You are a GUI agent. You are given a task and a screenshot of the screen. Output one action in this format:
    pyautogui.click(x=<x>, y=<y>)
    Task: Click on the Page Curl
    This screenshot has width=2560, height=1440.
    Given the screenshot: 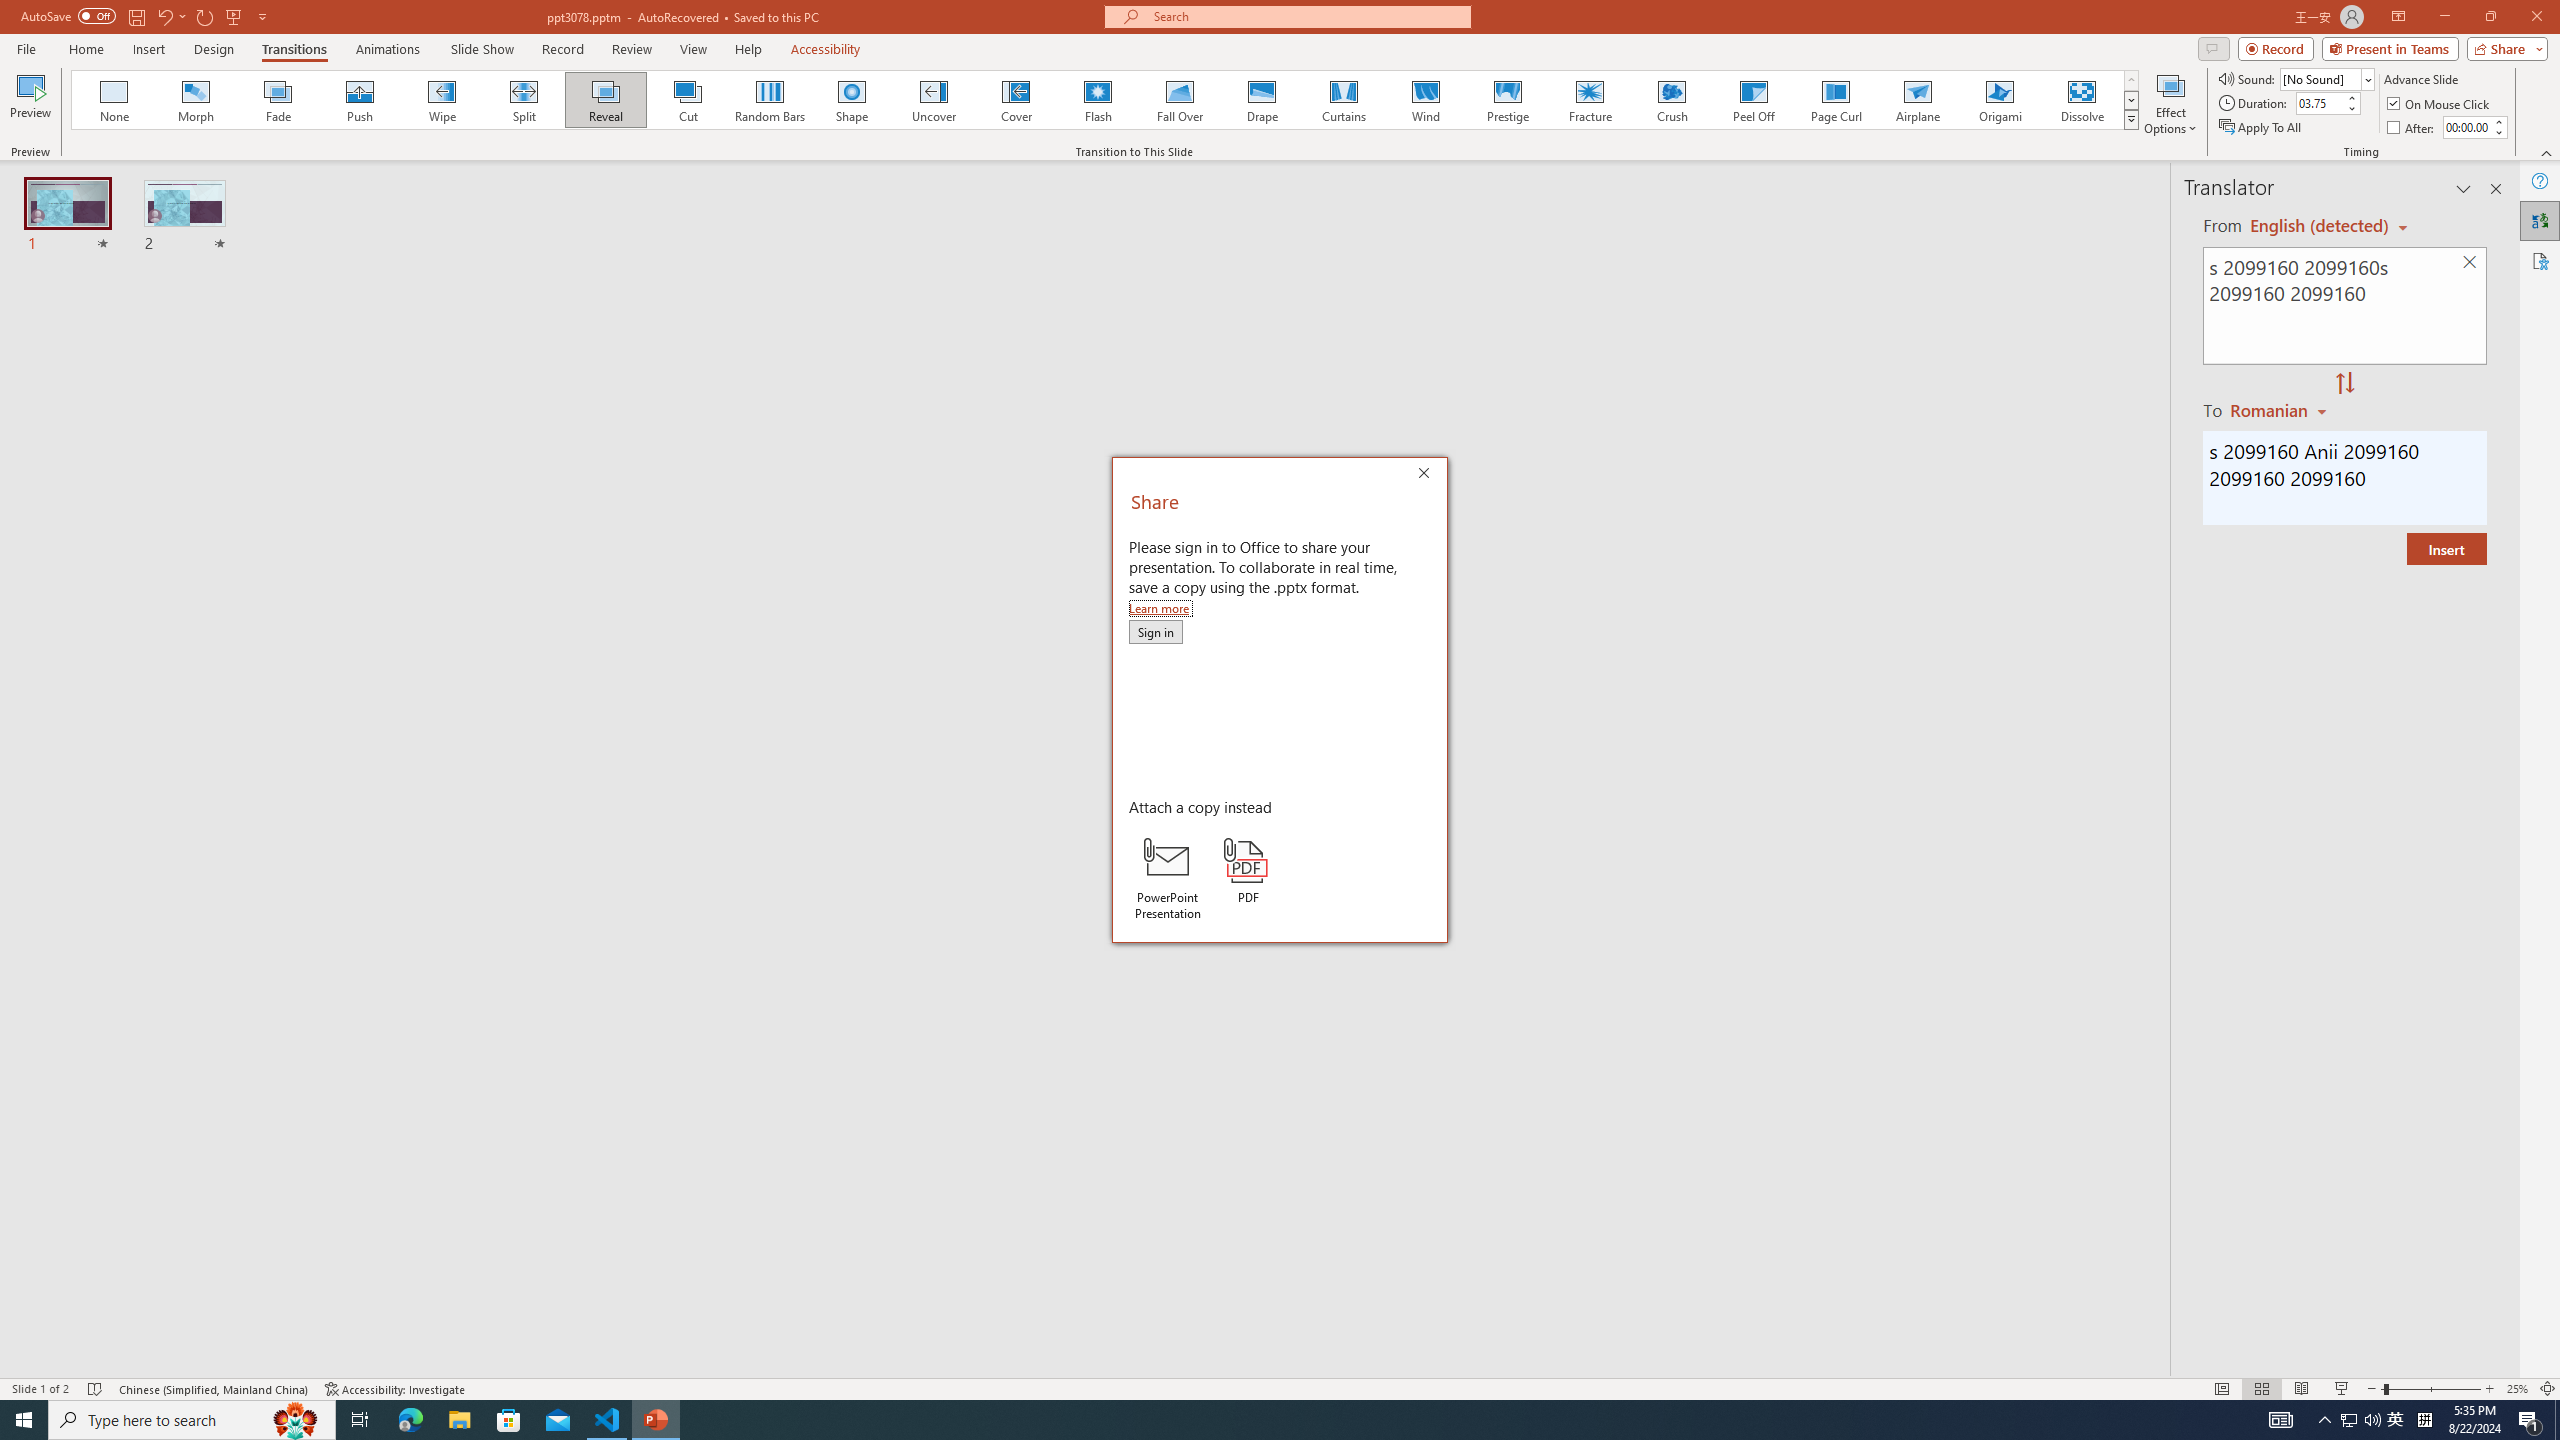 What is the action you would take?
    pyautogui.click(x=1835, y=100)
    